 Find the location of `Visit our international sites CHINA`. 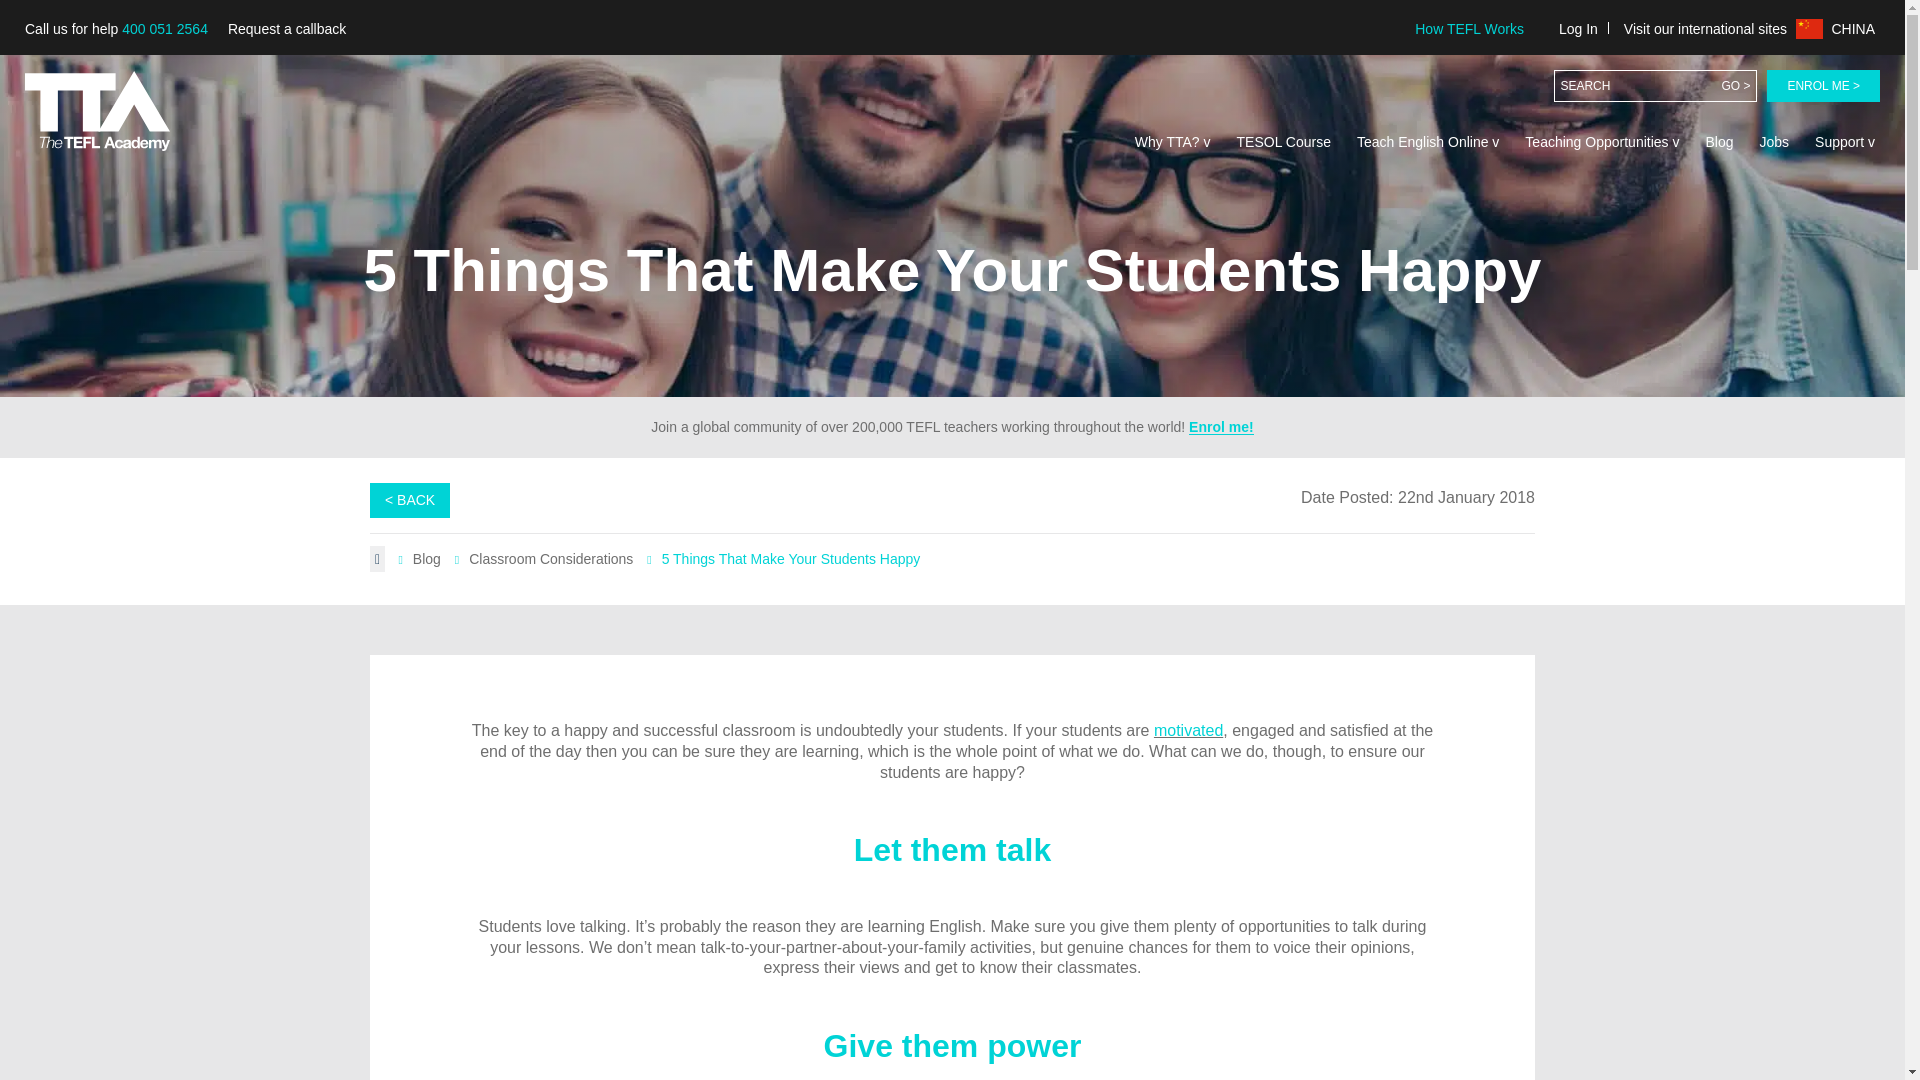

Visit our international sites CHINA is located at coordinates (1748, 28).